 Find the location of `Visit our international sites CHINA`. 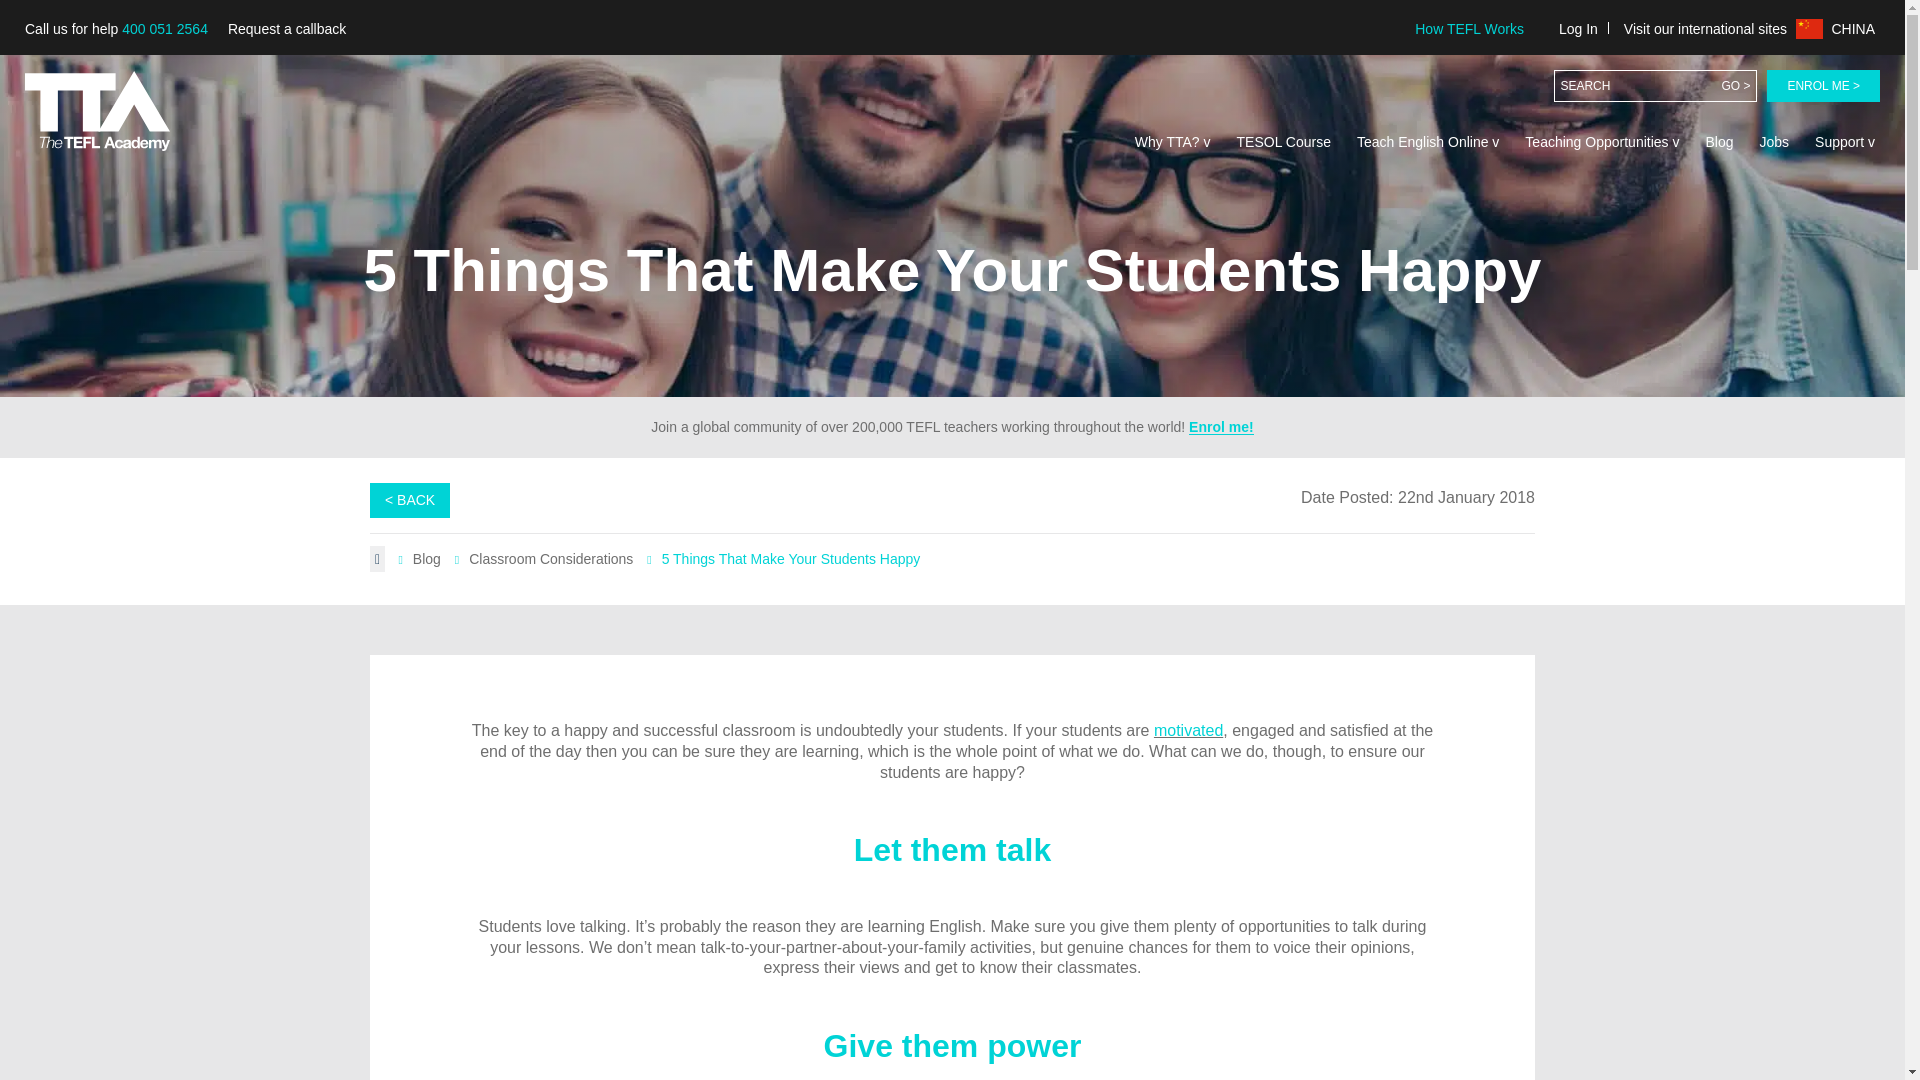

Visit our international sites CHINA is located at coordinates (1748, 28).